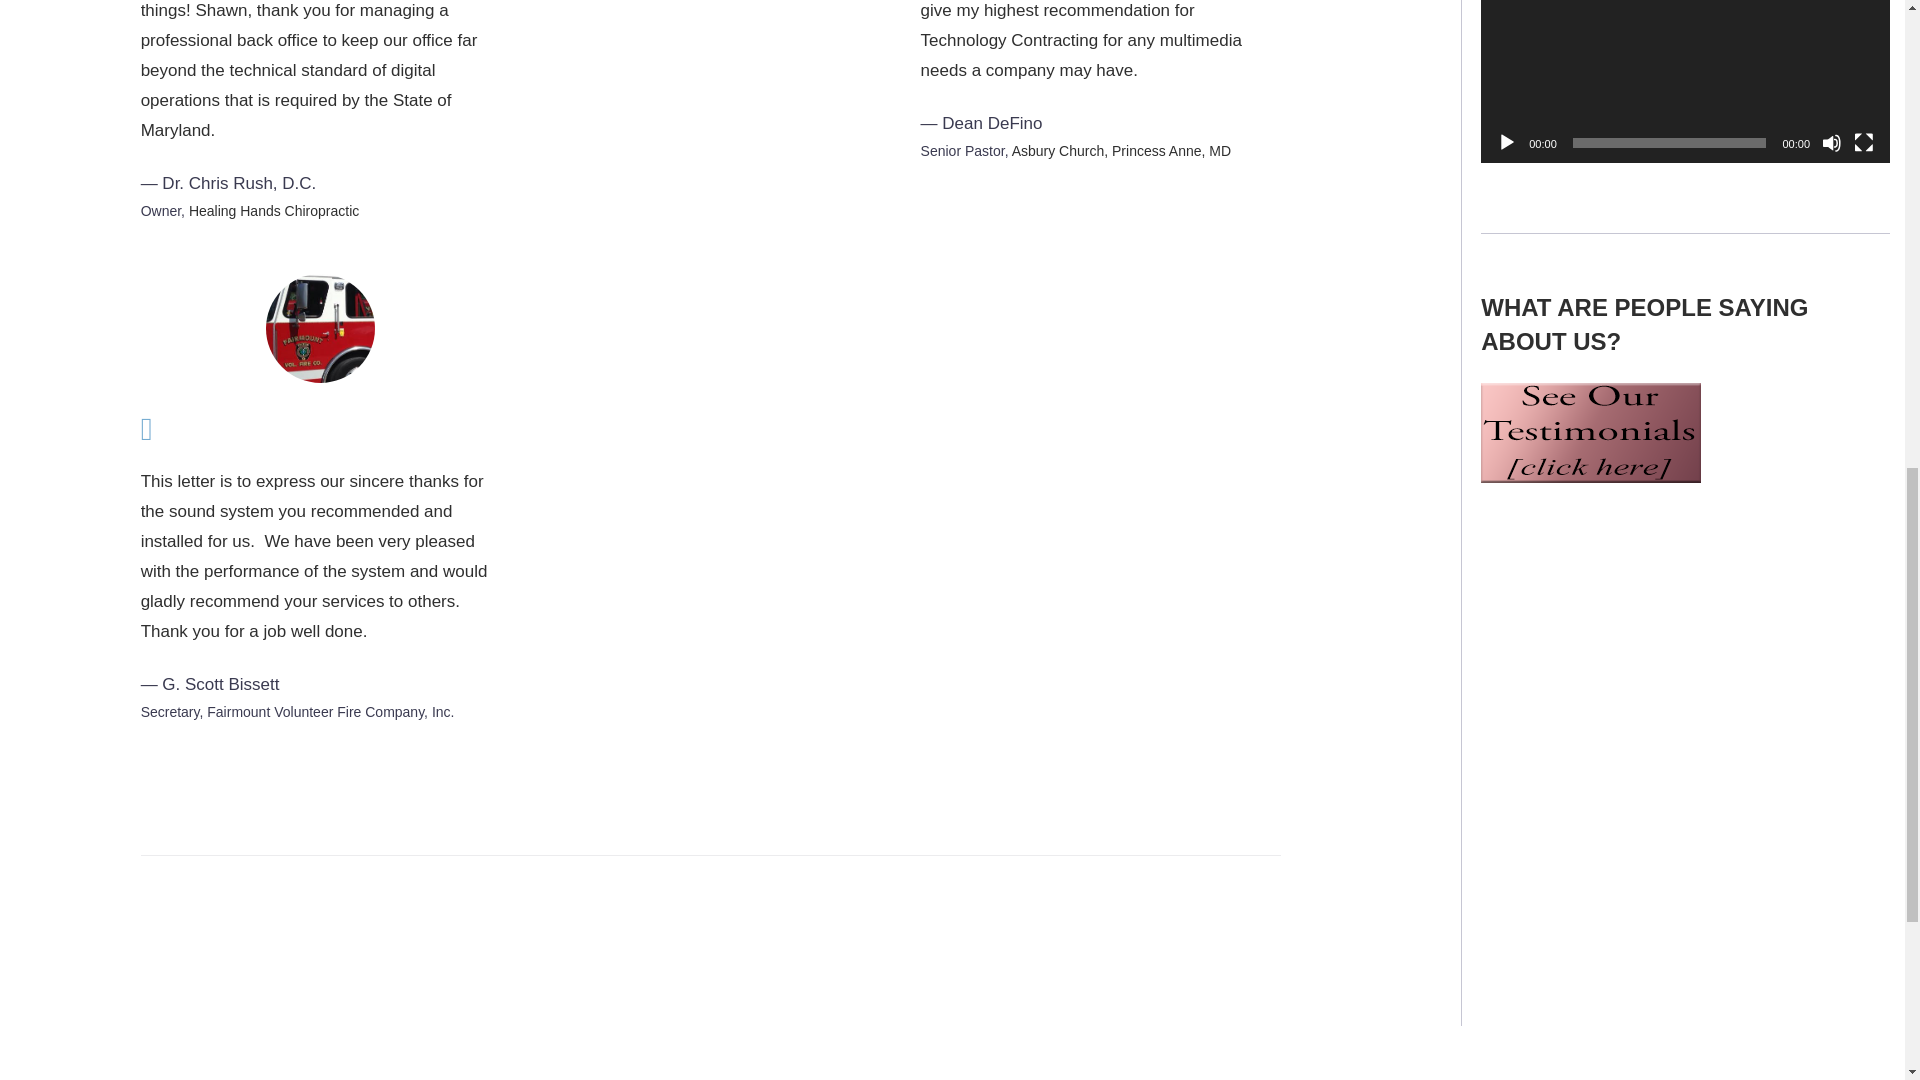 The height and width of the screenshot is (1080, 1920). I want to click on Healing Hands Chiropractic, so click(274, 211).